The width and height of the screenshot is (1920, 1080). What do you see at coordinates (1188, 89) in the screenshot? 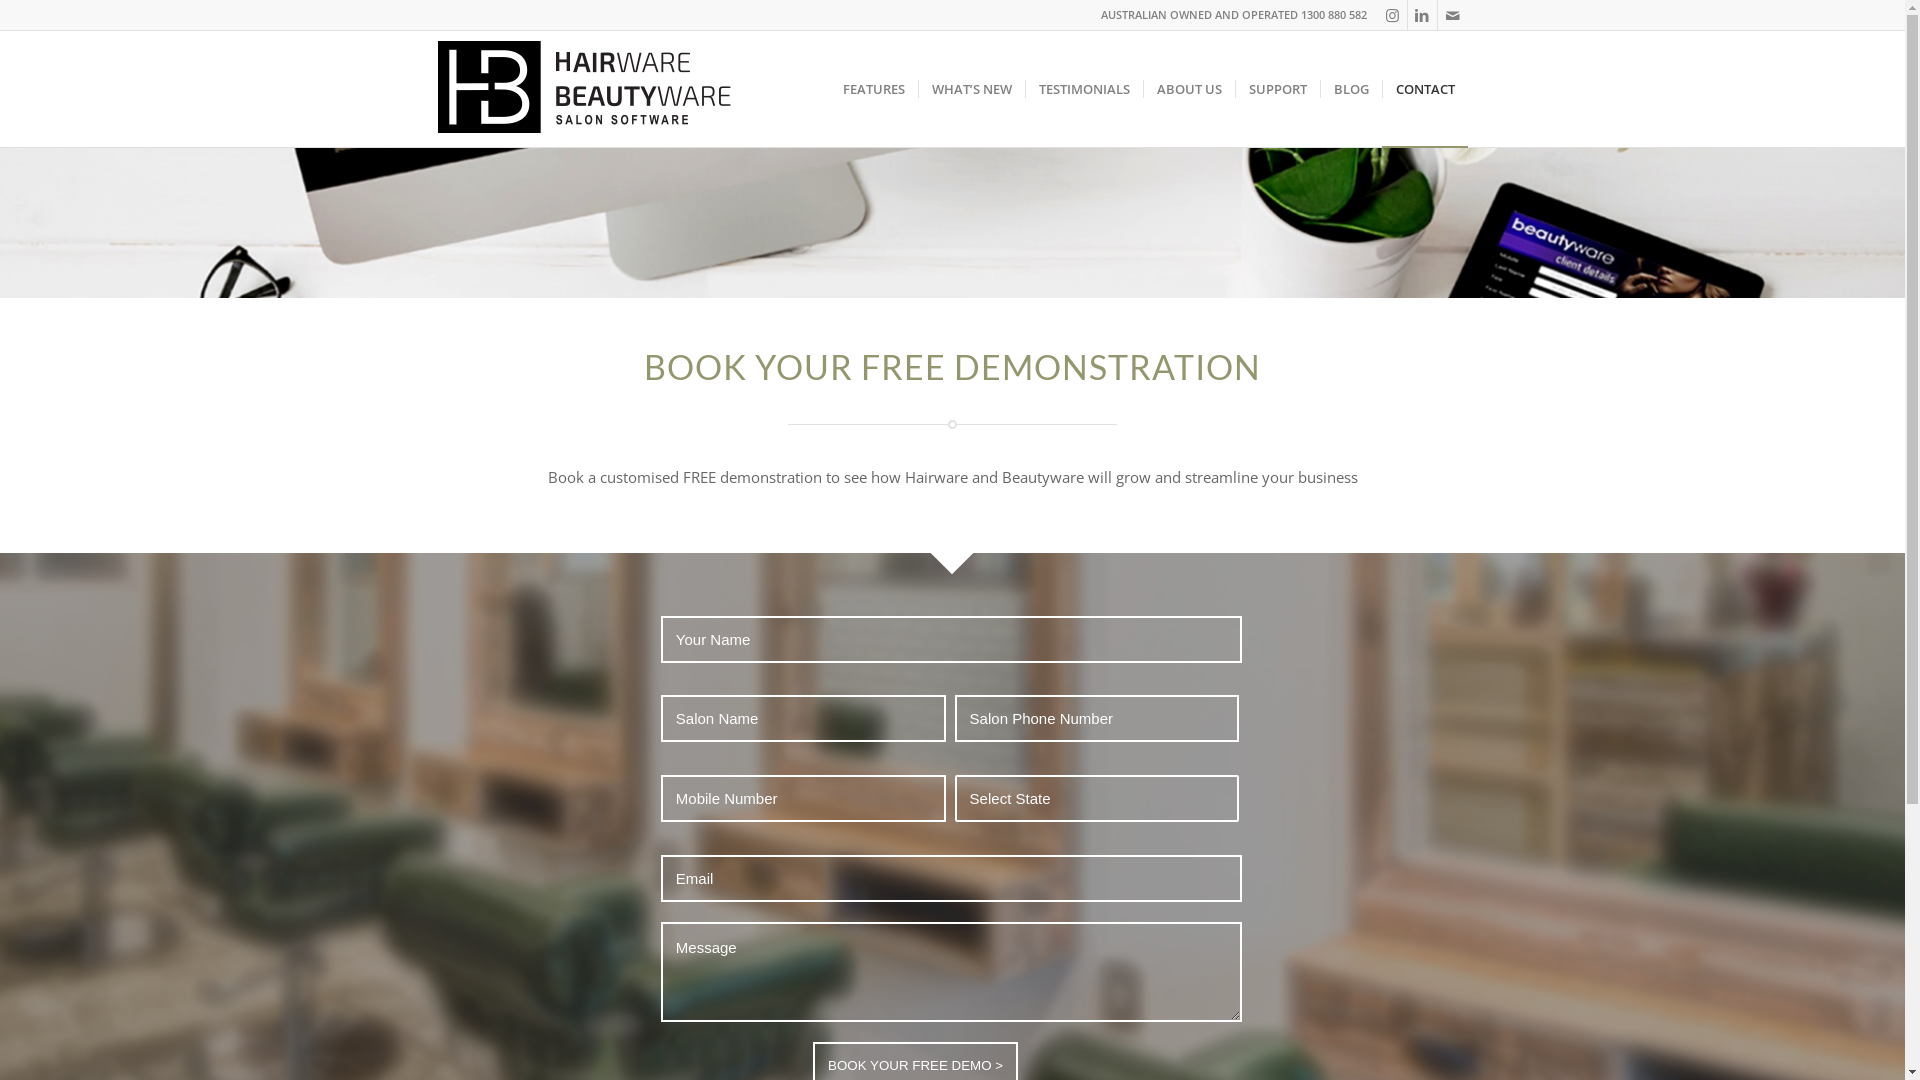
I see `ABOUT US` at bounding box center [1188, 89].